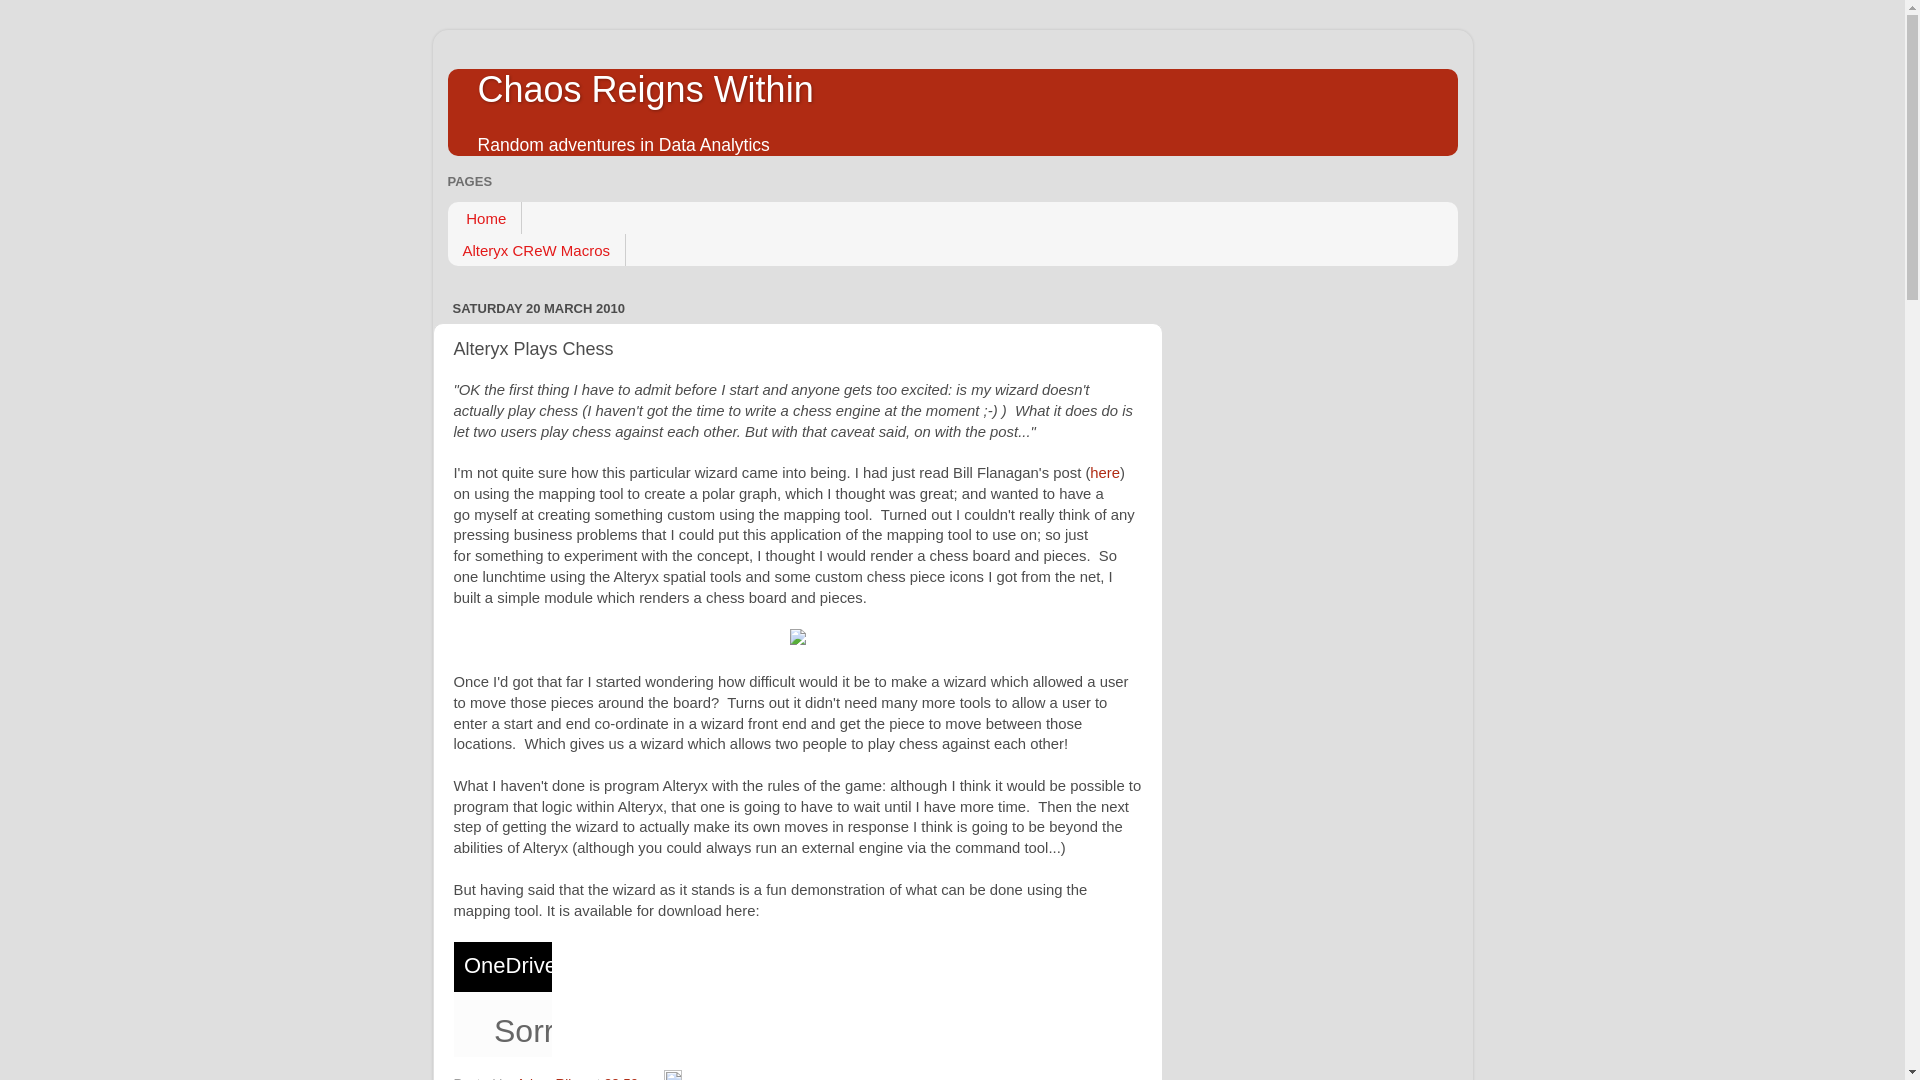  Describe the element at coordinates (552, 1078) in the screenshot. I see `Adam Riley` at that location.